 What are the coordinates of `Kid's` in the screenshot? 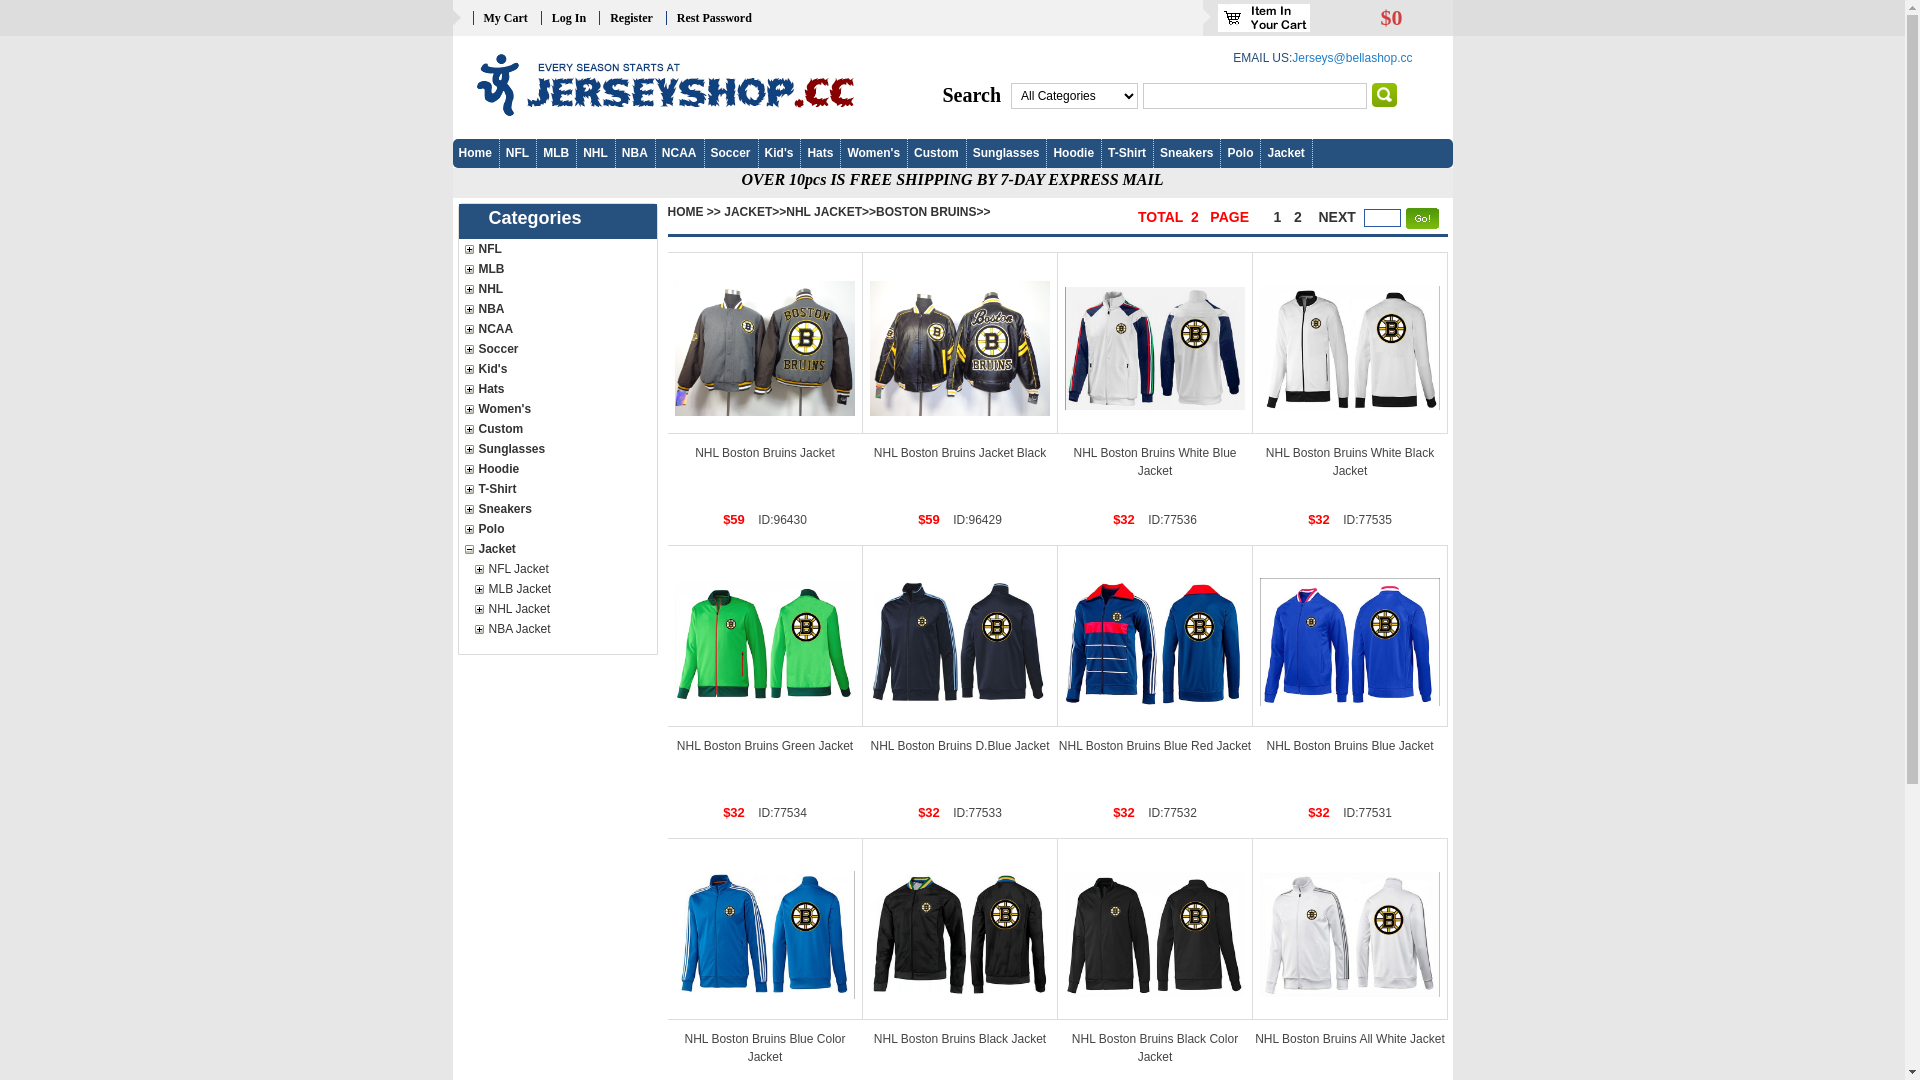 It's located at (780, 154).